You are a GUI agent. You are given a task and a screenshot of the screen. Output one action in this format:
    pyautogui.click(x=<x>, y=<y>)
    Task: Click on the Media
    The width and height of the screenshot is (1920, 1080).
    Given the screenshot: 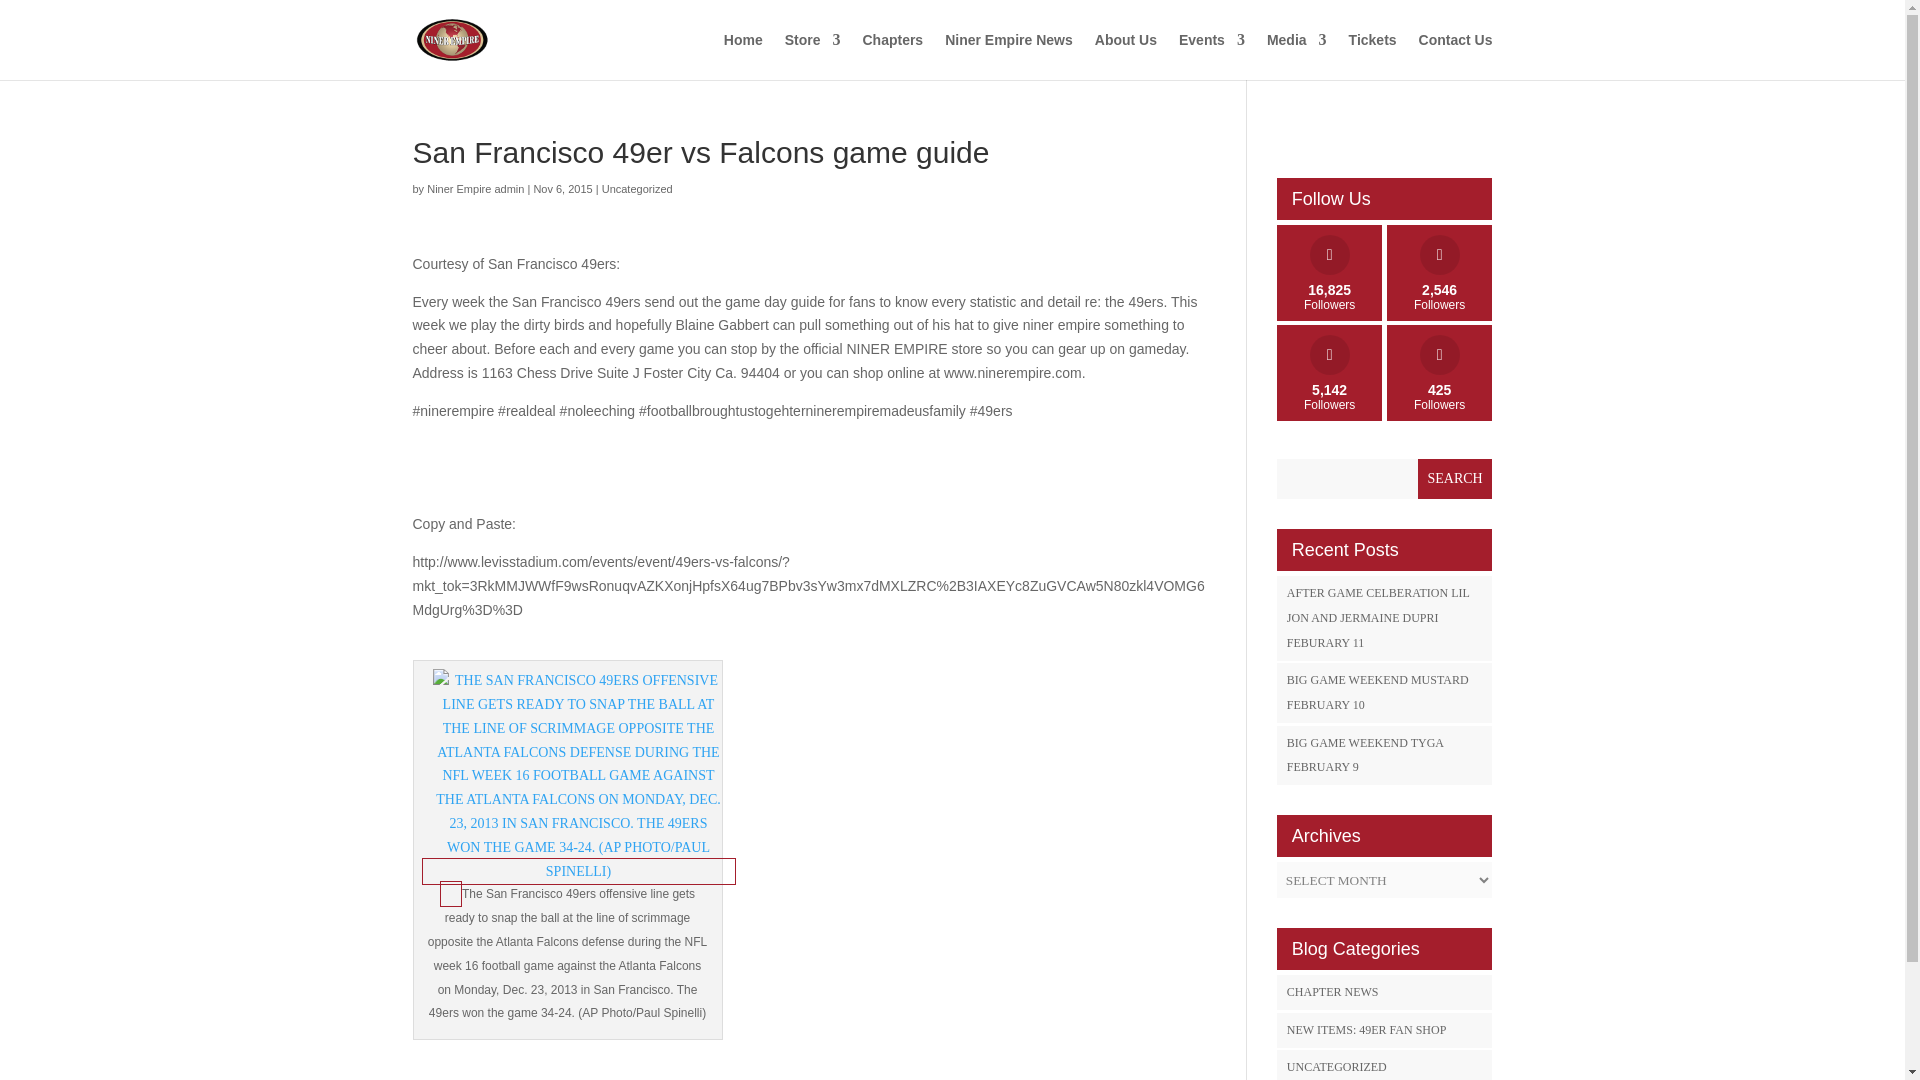 What is the action you would take?
    pyautogui.click(x=638, y=188)
    